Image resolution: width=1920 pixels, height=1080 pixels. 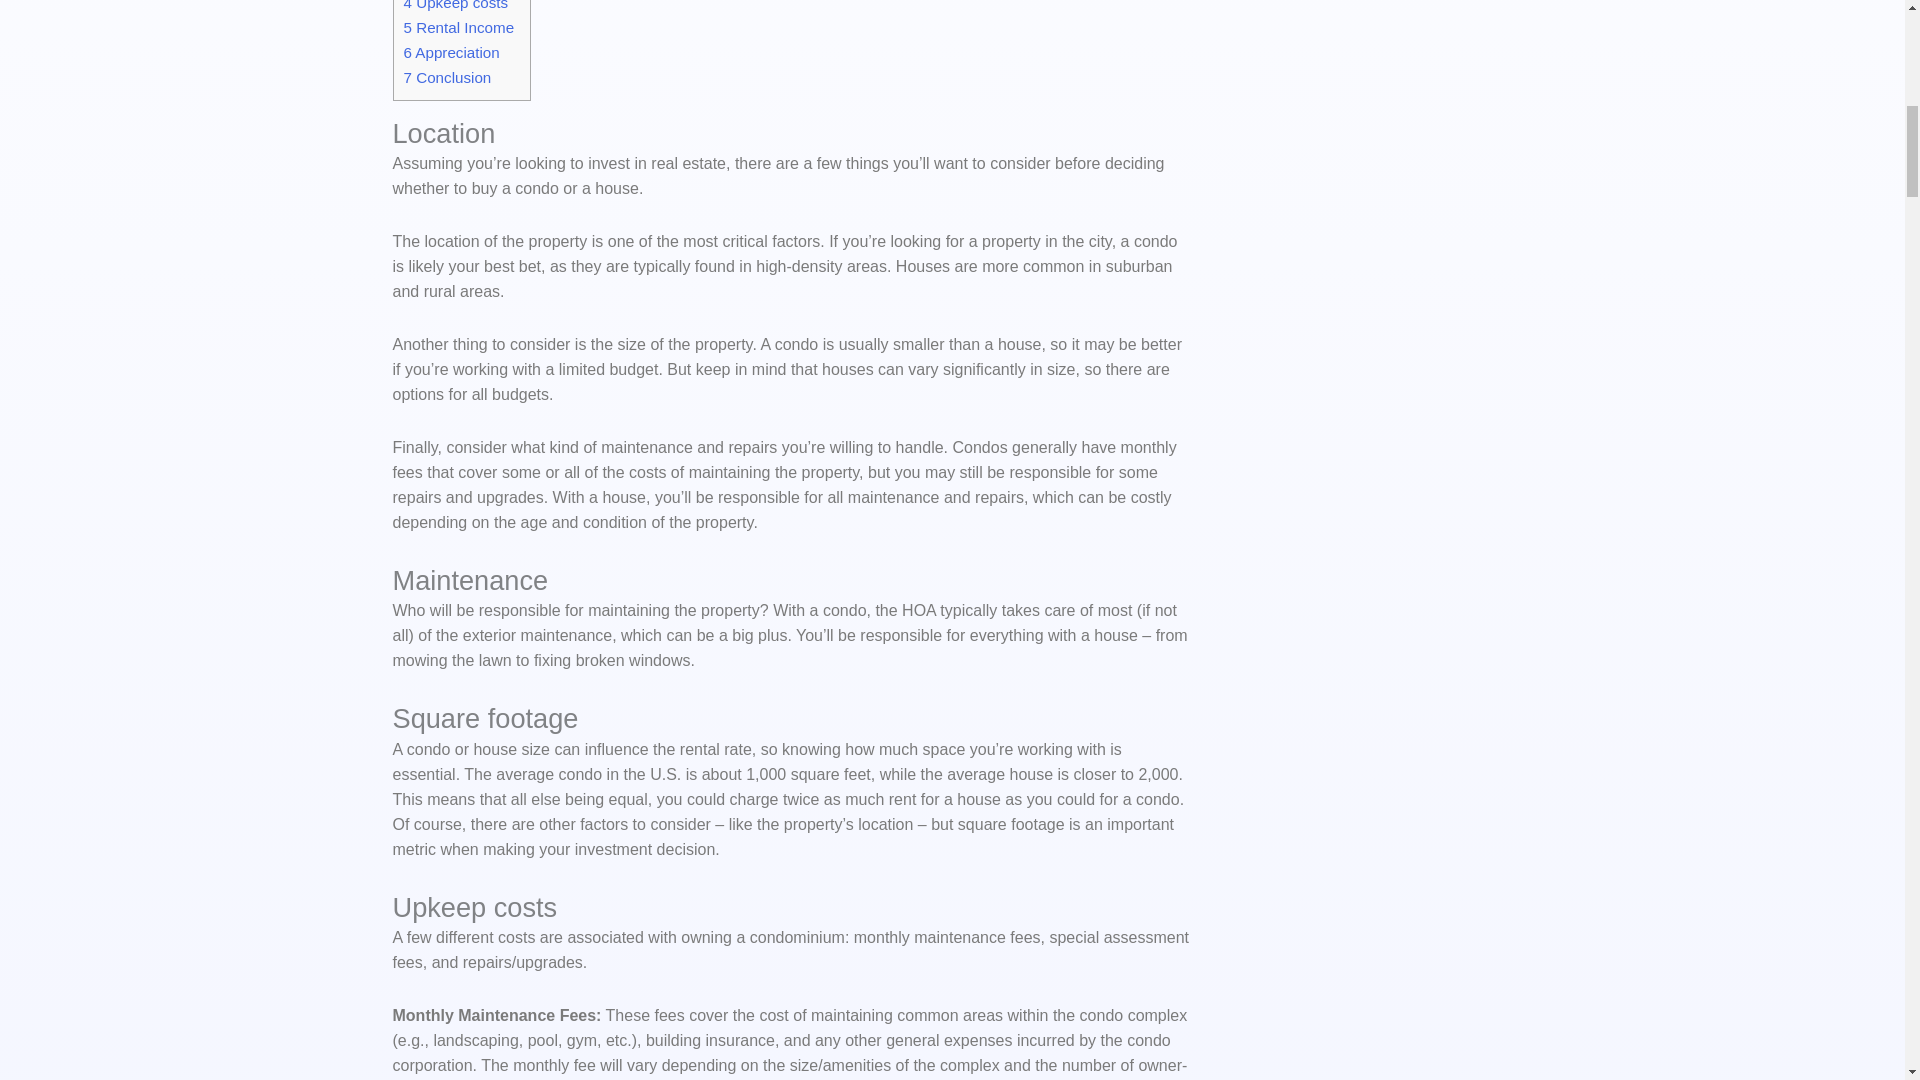 I want to click on 6 Appreciation, so click(x=451, y=52).